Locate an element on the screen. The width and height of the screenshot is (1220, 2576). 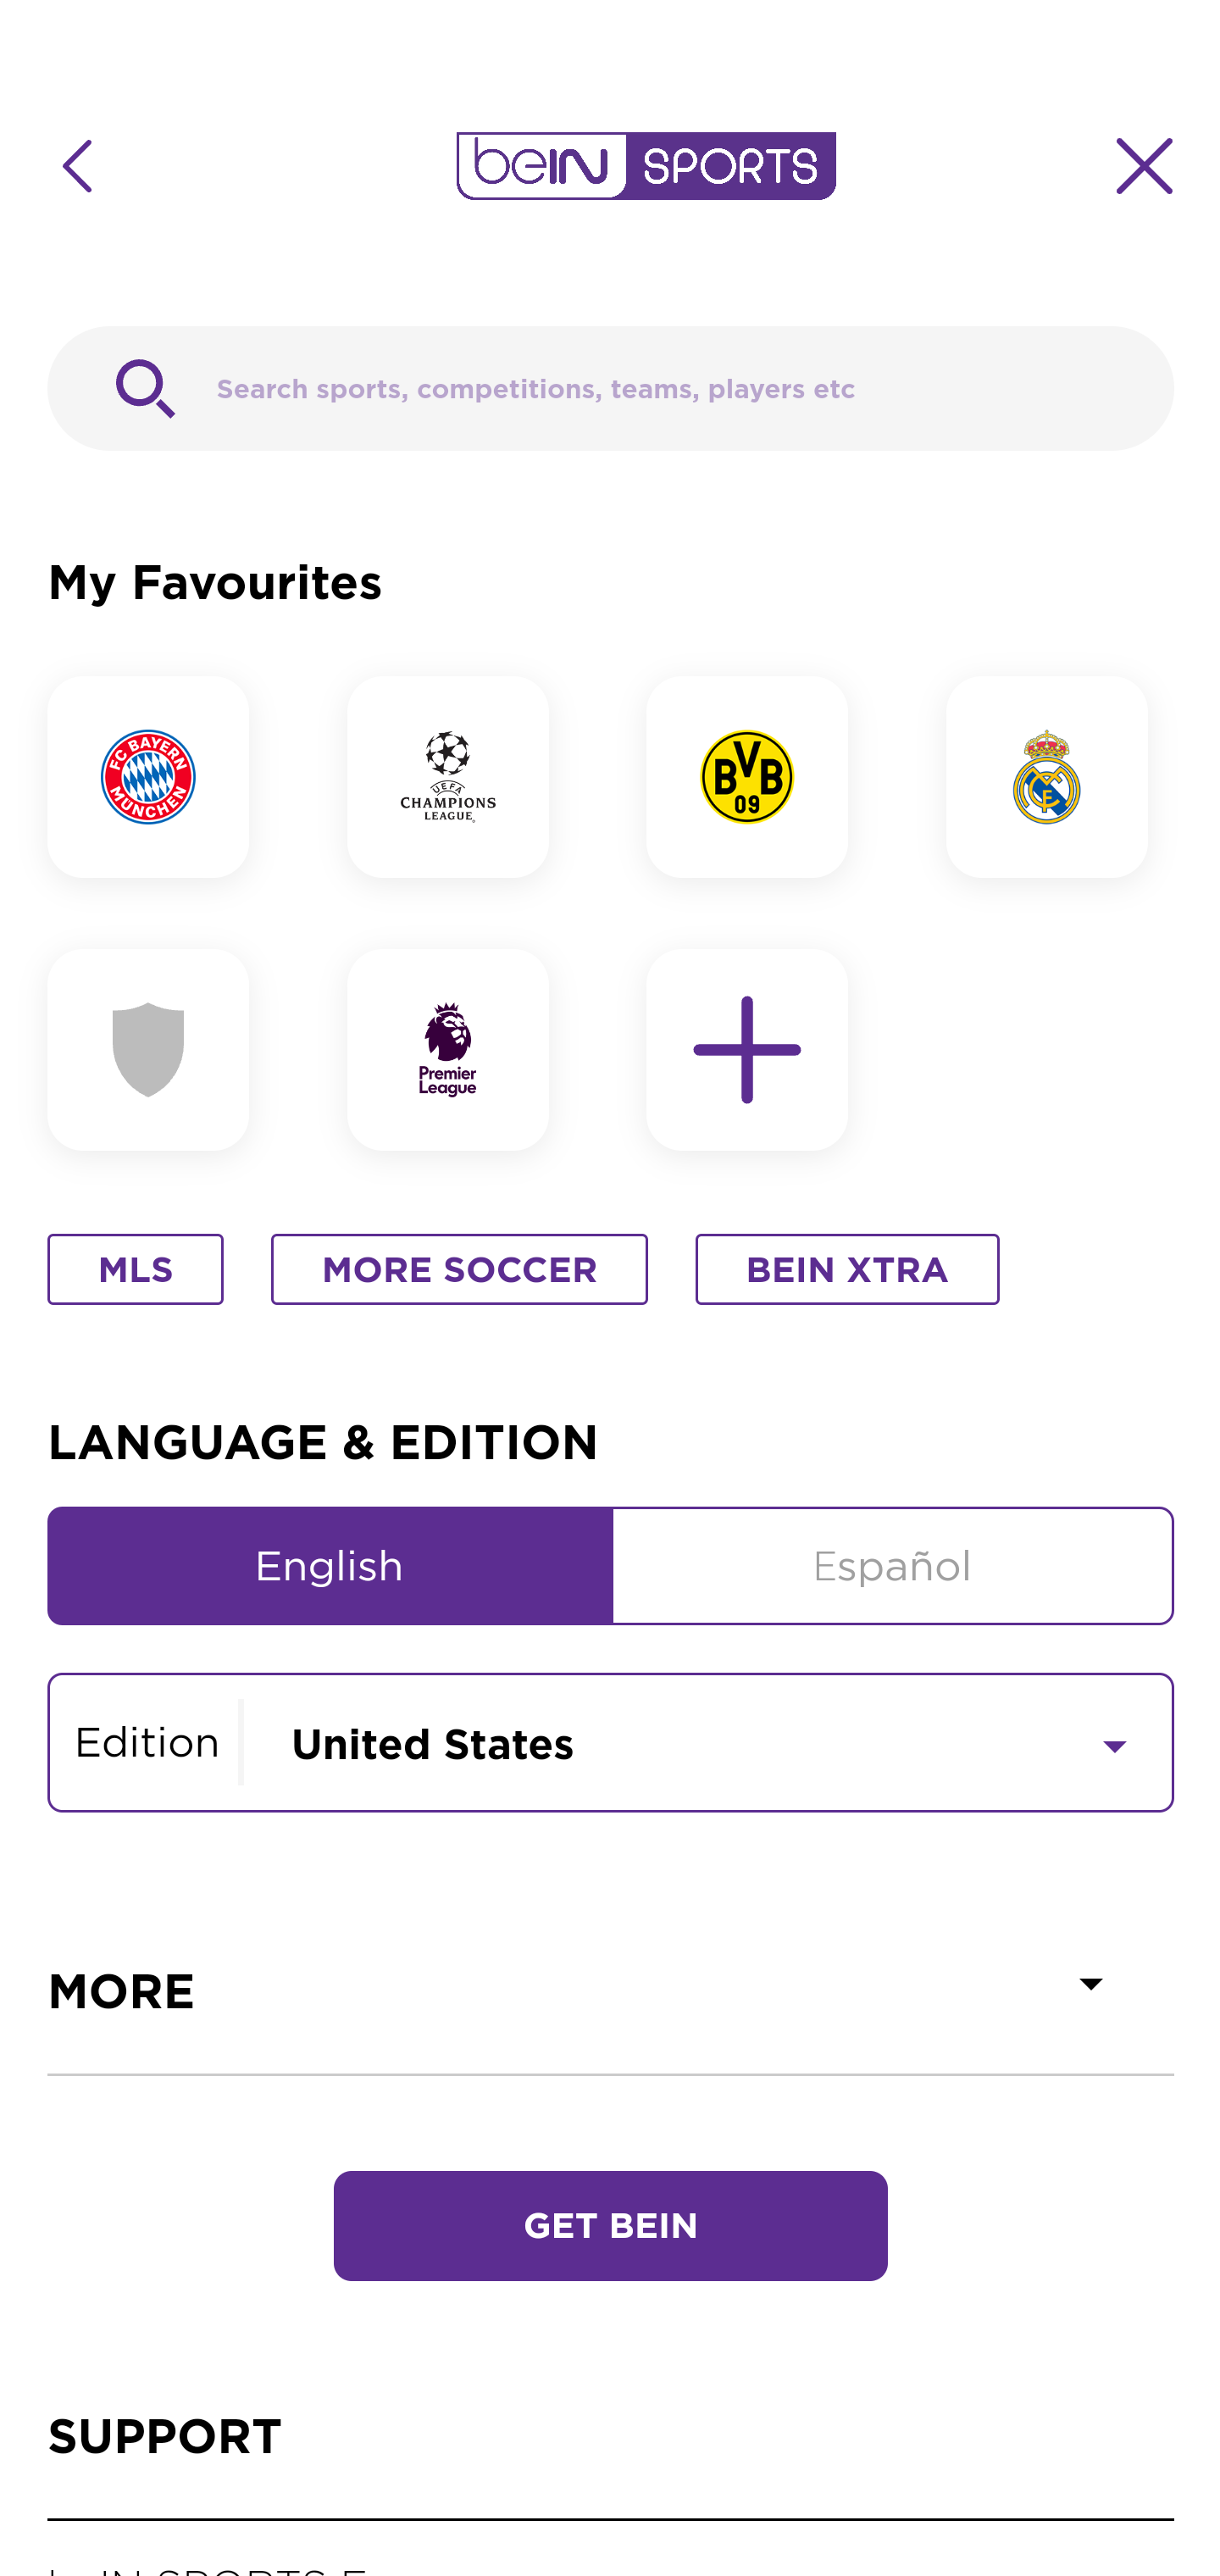
MLS is located at coordinates (134, 1271).